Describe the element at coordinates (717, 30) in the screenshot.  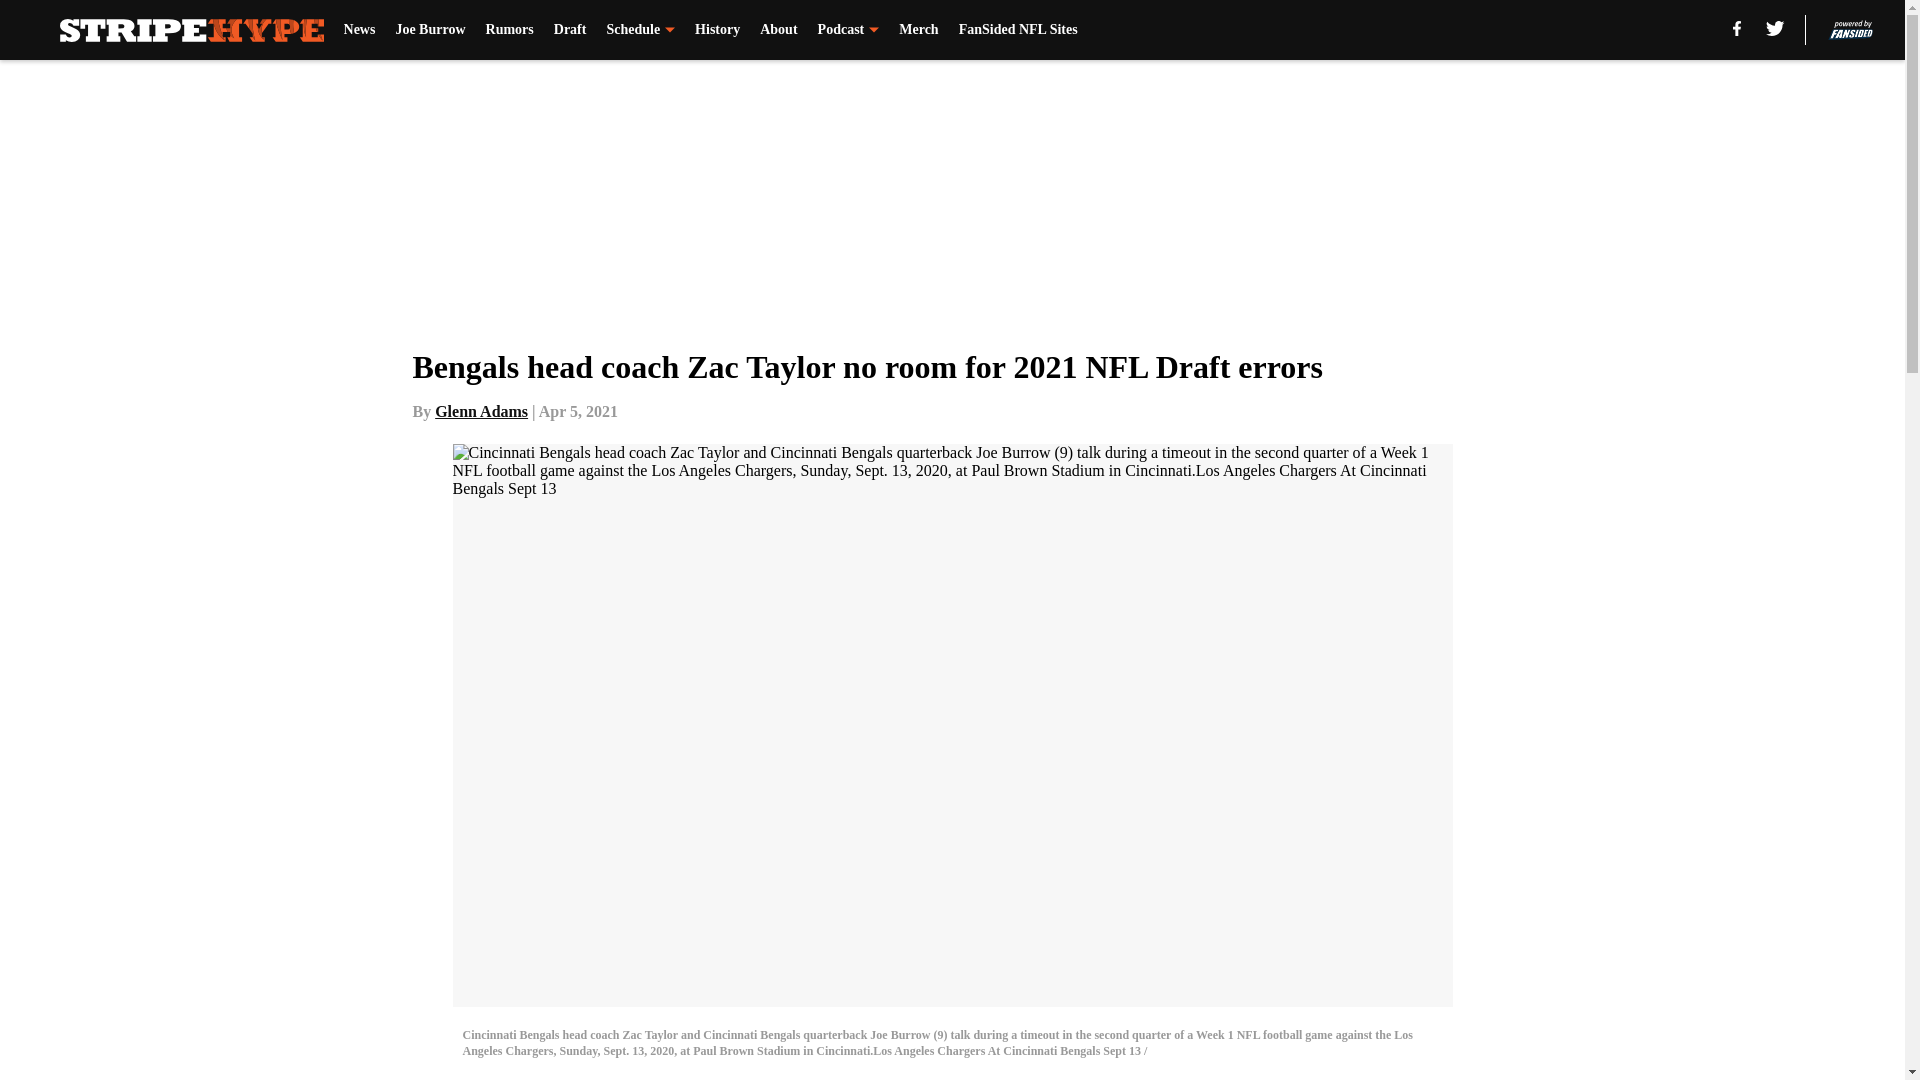
I see `History` at that location.